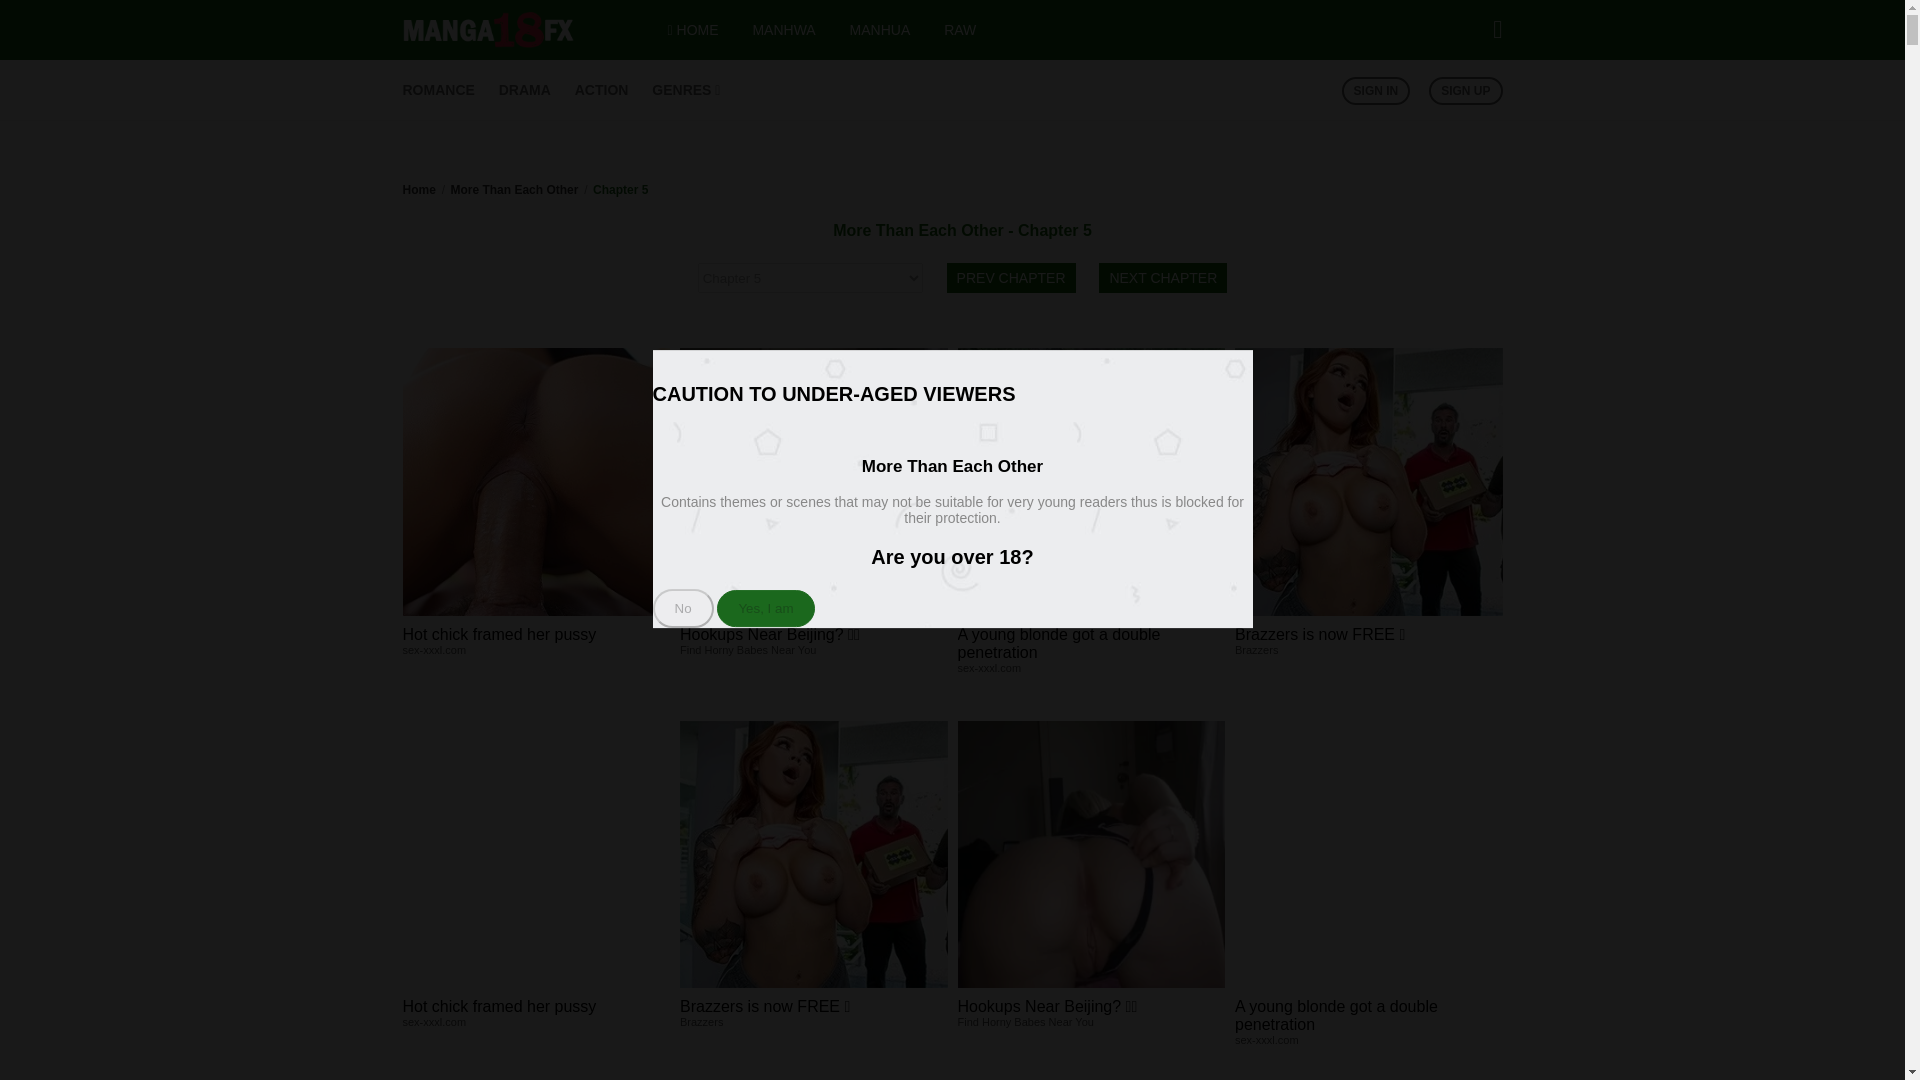  I want to click on GENRES, so click(686, 90).